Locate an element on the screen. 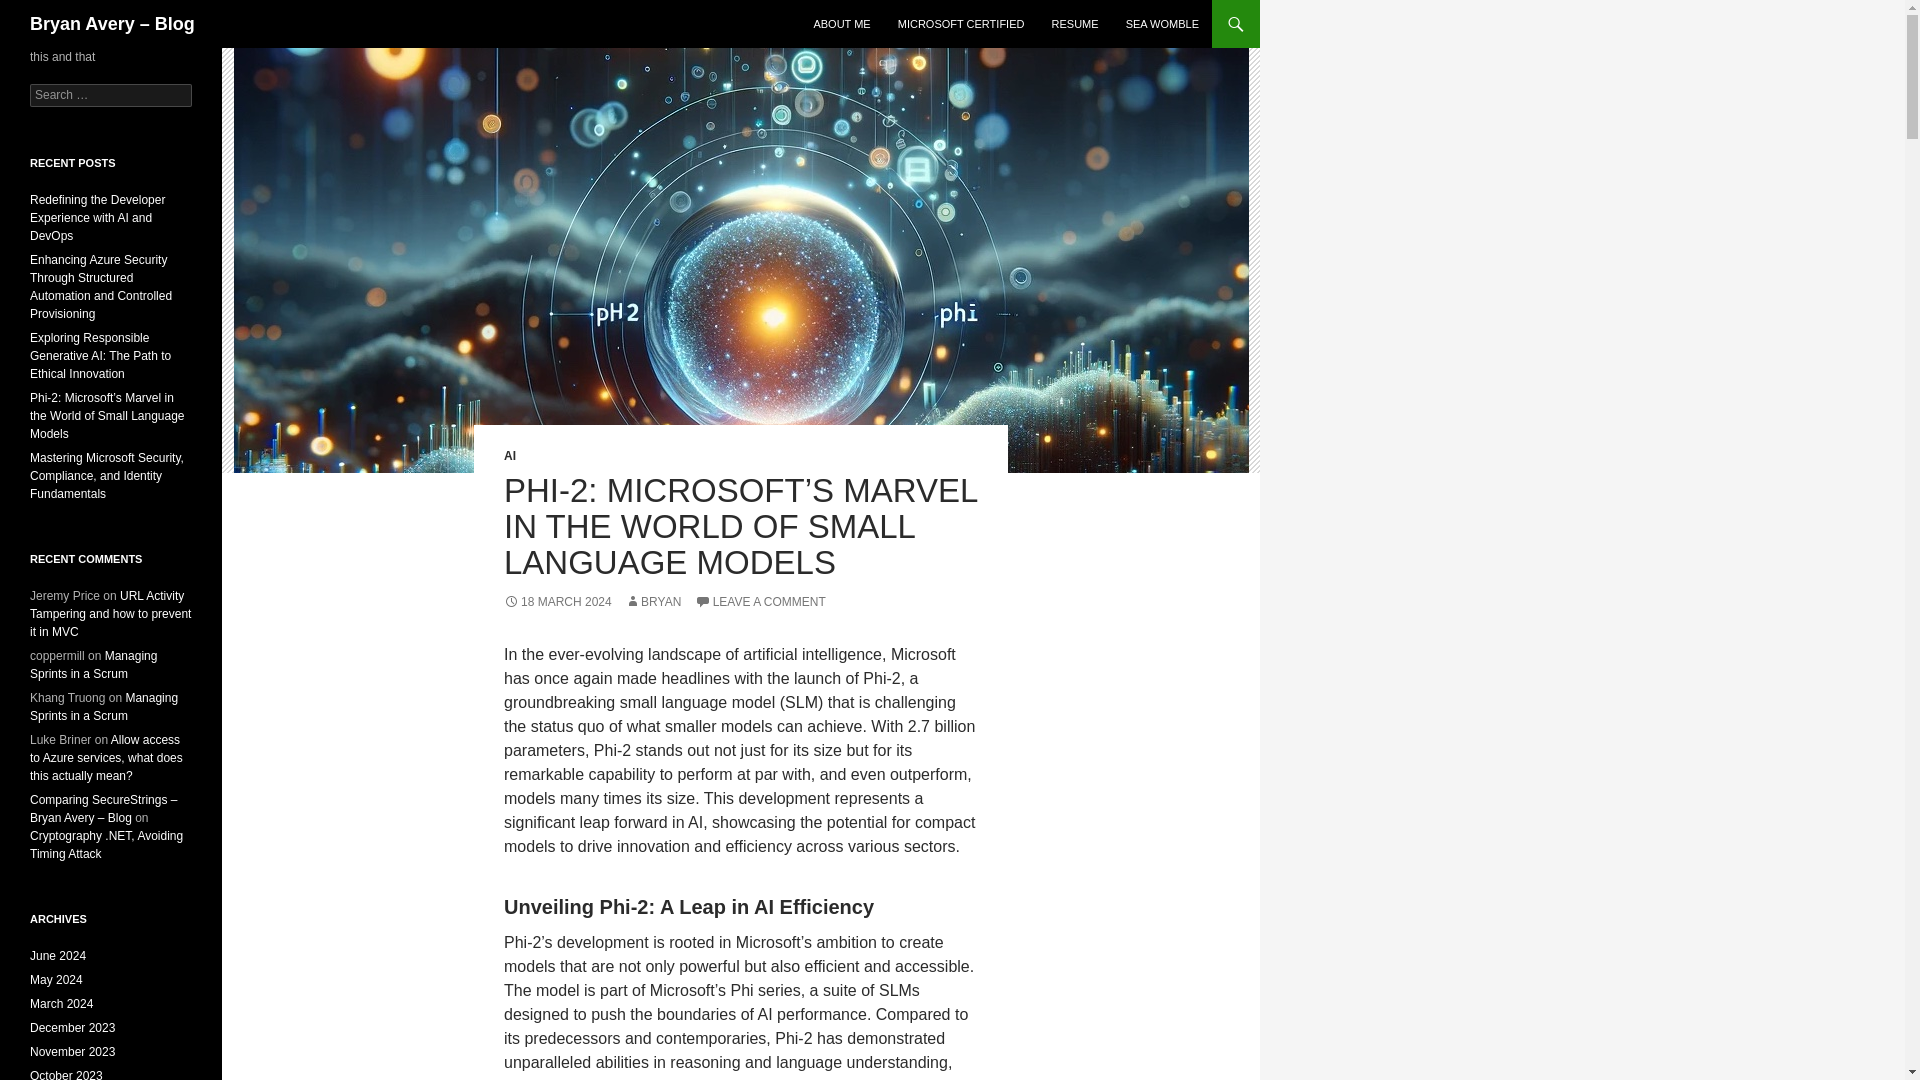  December 2023 is located at coordinates (72, 1027).